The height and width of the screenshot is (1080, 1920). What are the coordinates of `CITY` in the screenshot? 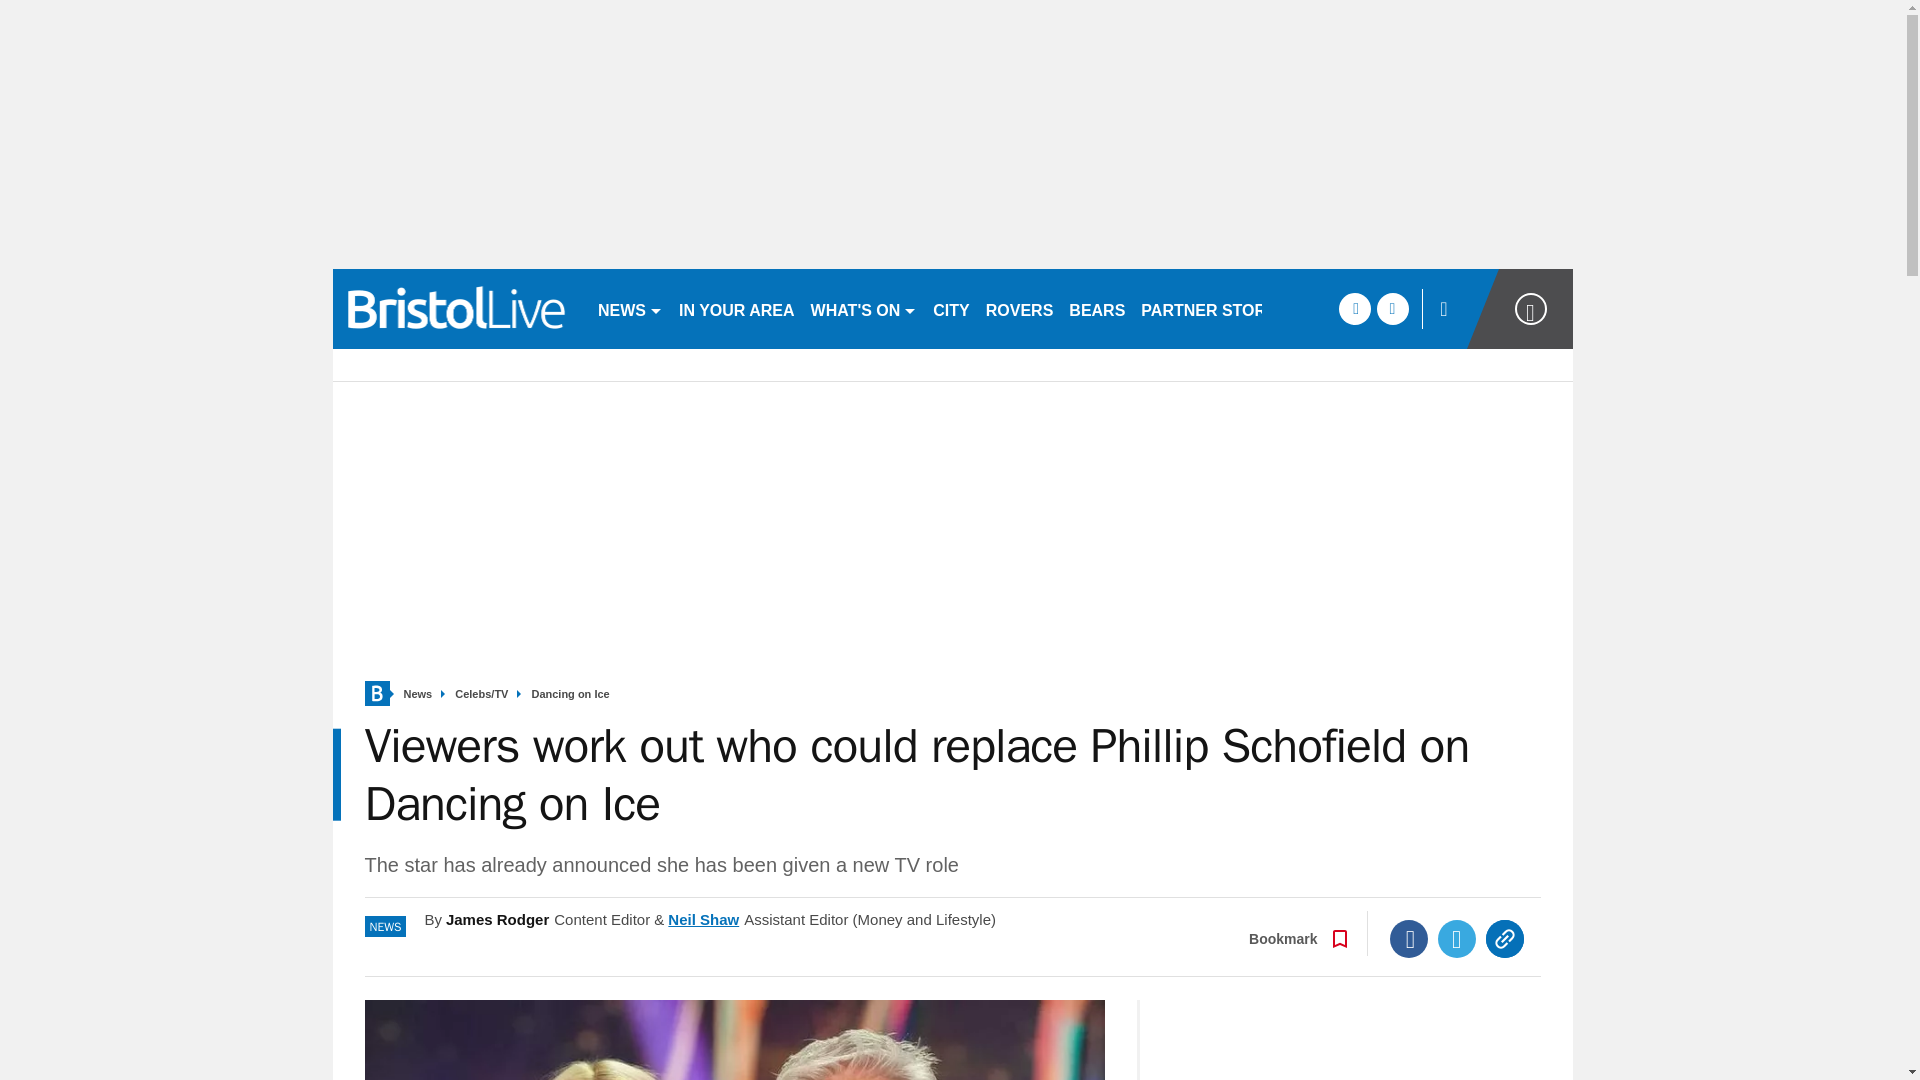 It's located at (951, 308).